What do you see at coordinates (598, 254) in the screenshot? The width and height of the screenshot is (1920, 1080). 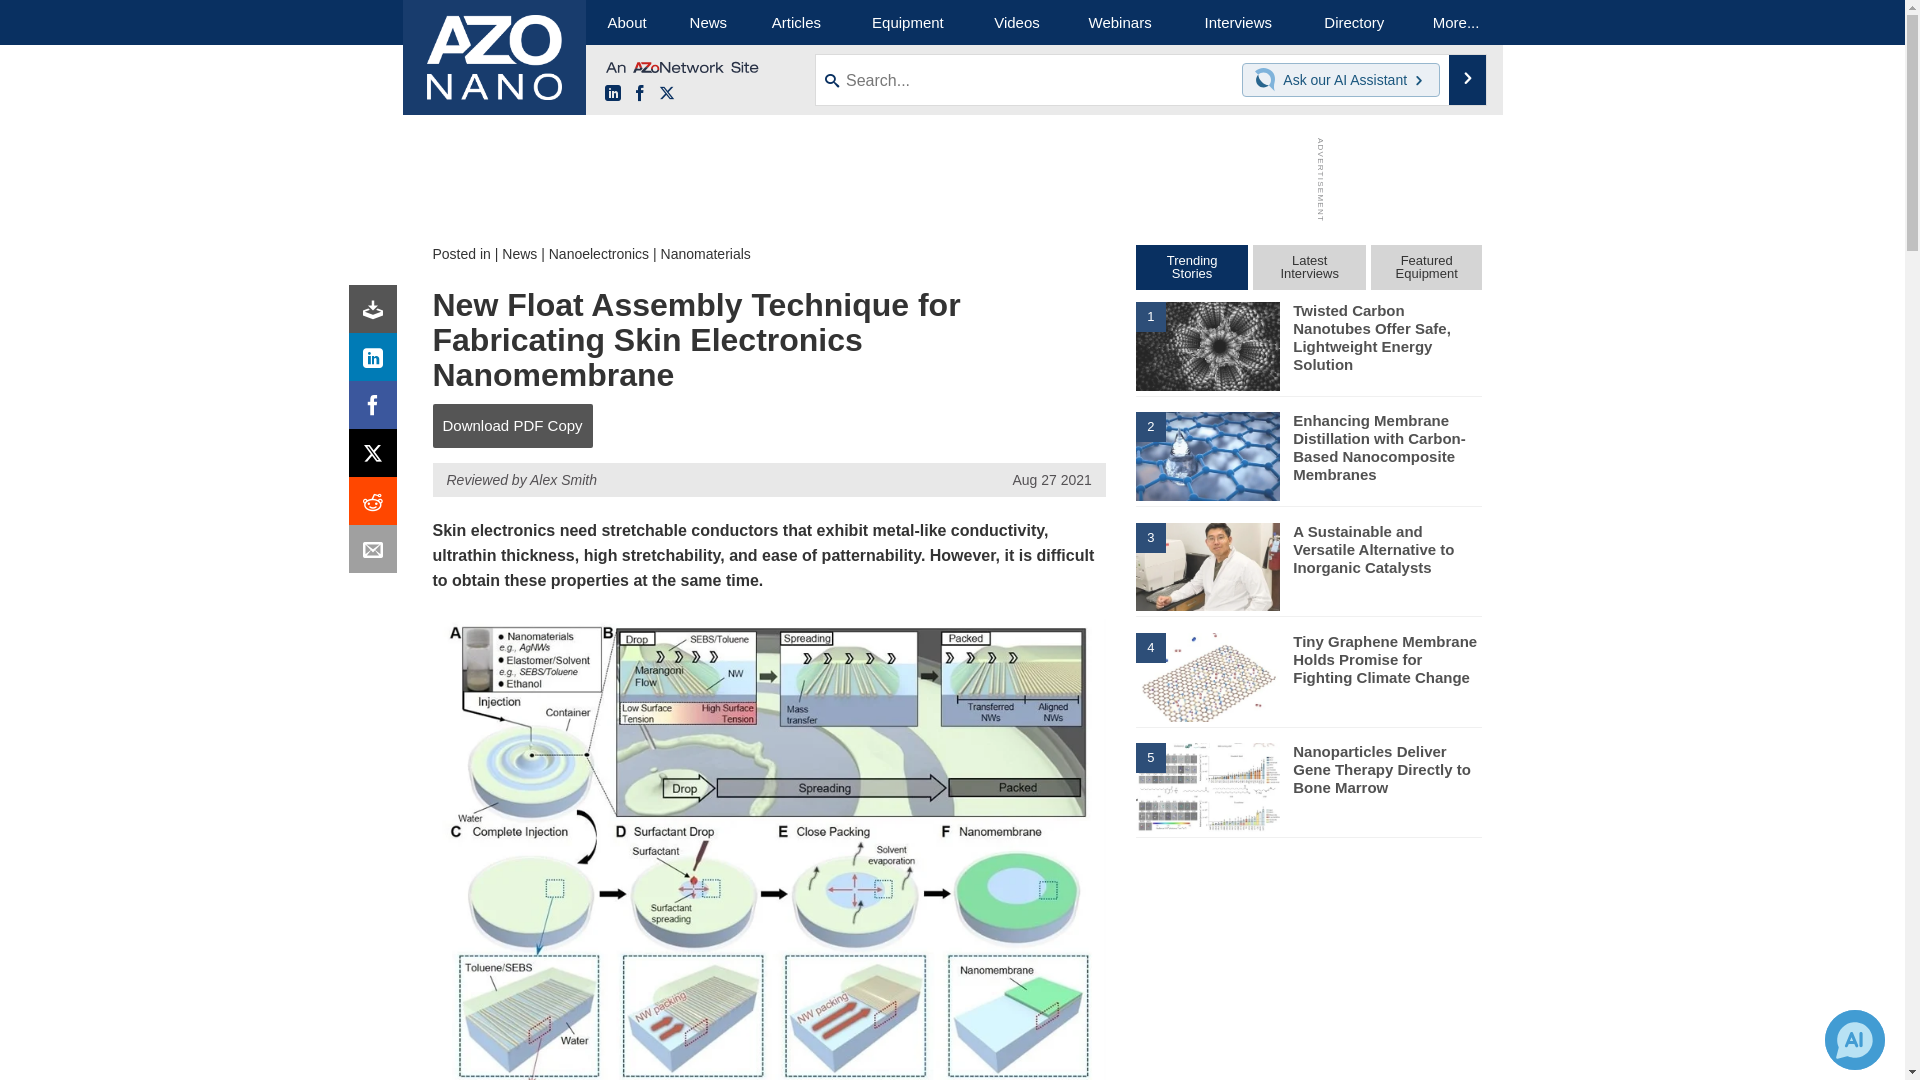 I see `Nanoelectronics` at bounding box center [598, 254].